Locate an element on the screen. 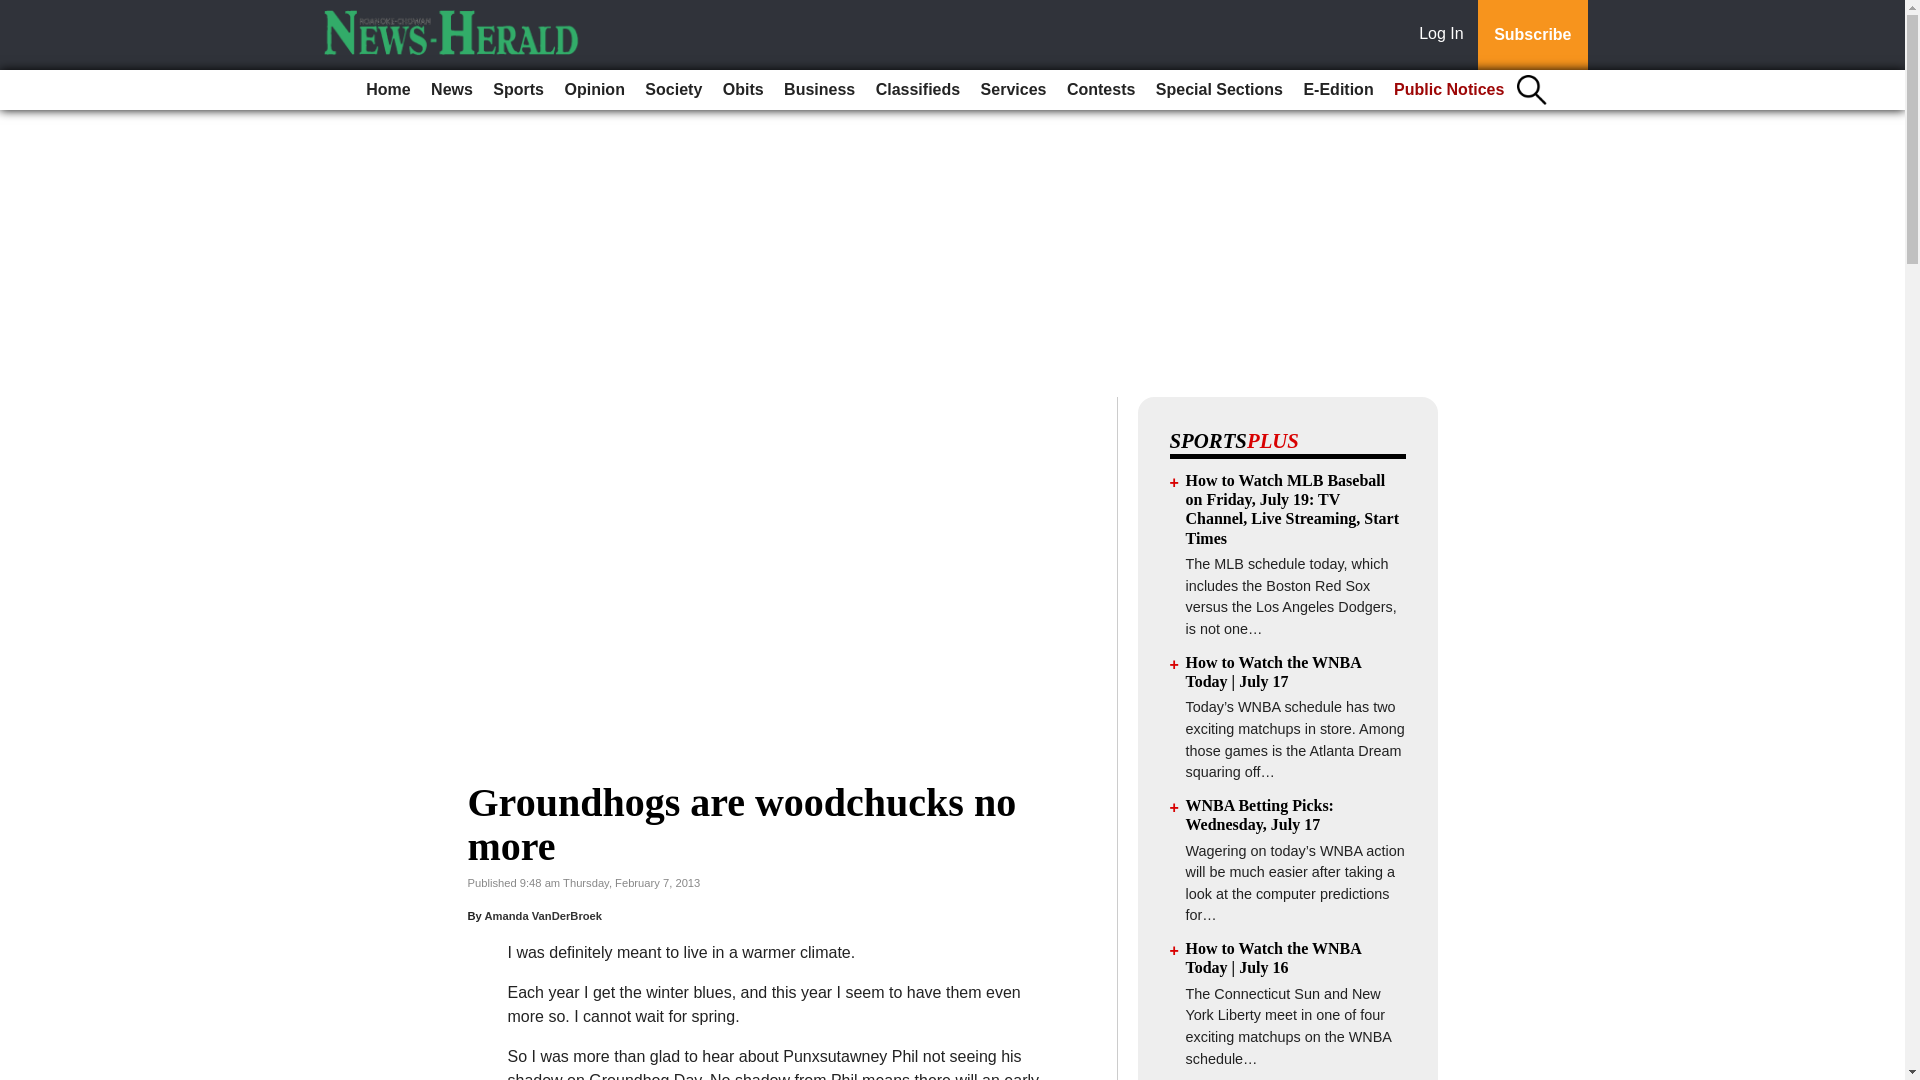  Amanda VanDerBroek is located at coordinates (542, 916).